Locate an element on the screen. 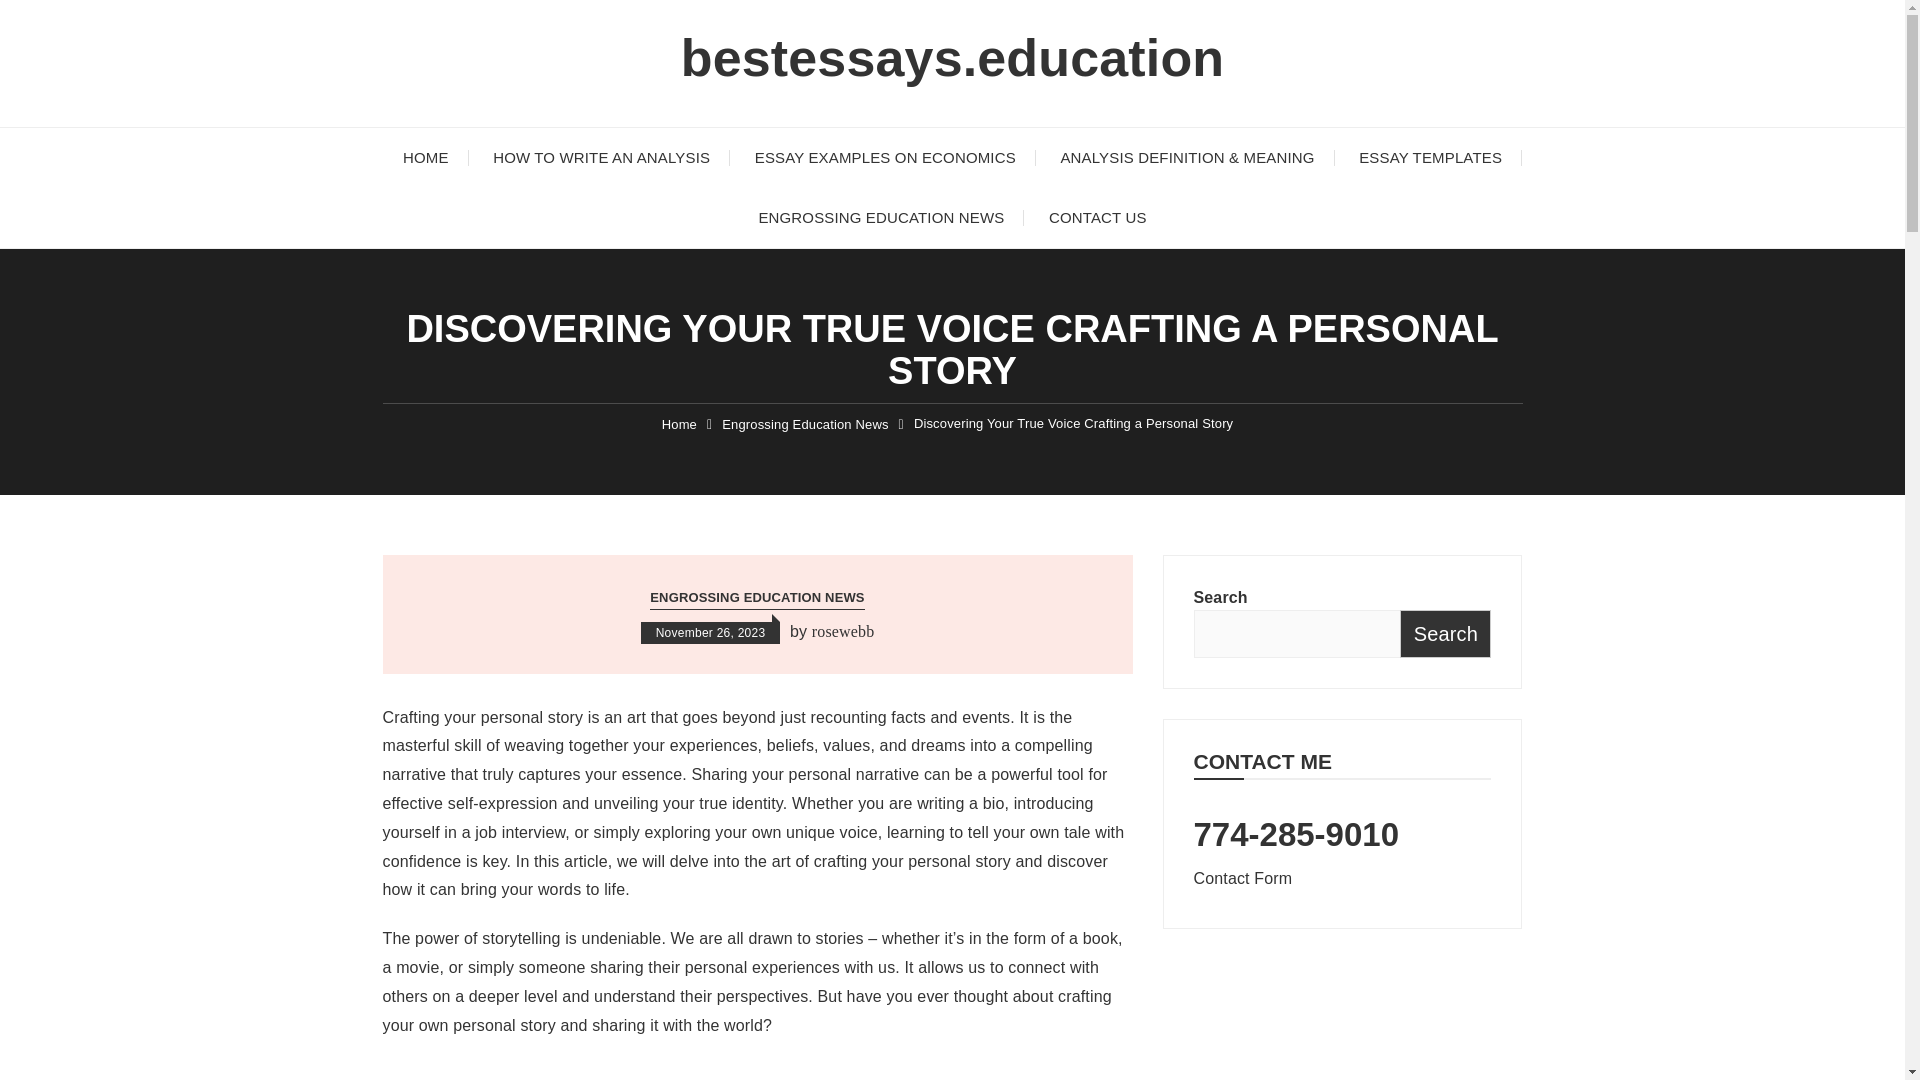 The height and width of the screenshot is (1080, 1920). HOW TO WRITE AN ANALYSIS is located at coordinates (600, 158).